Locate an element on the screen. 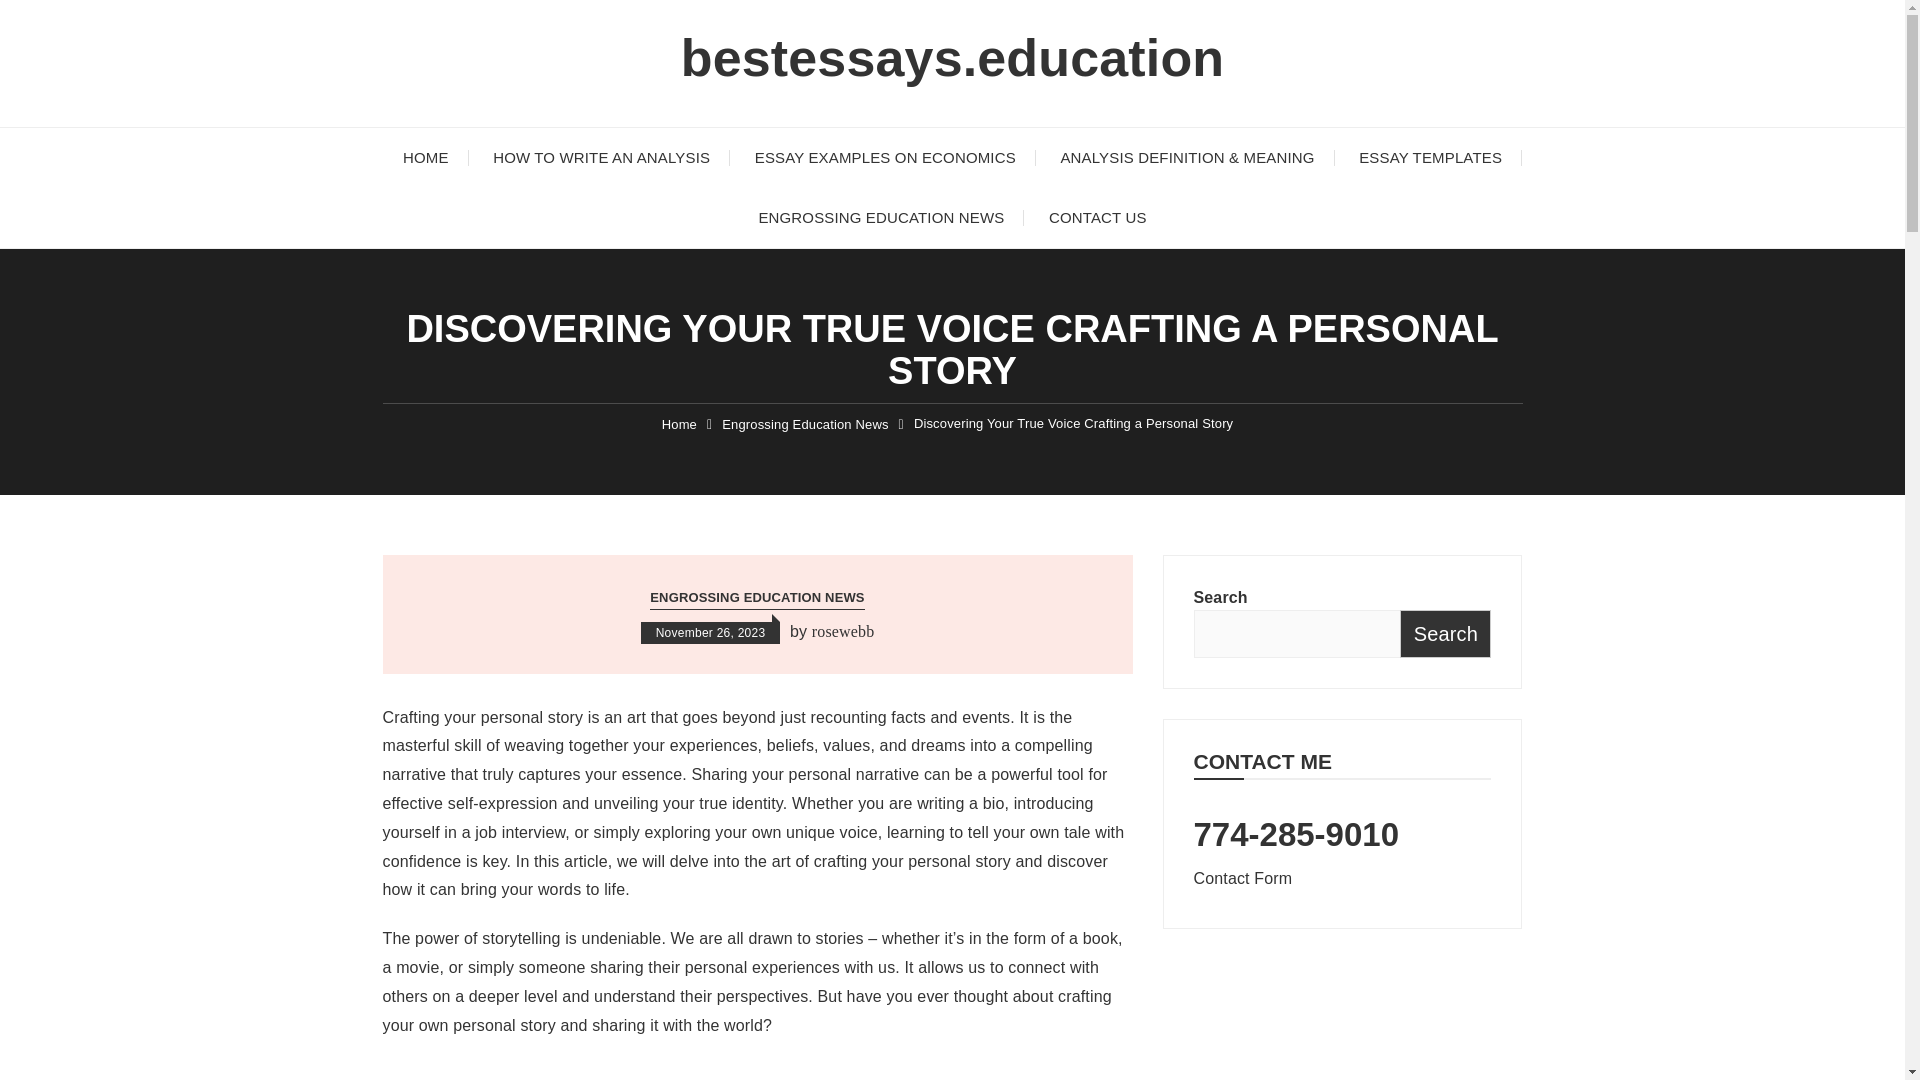 The height and width of the screenshot is (1080, 1920). HOW TO WRITE AN ANALYSIS is located at coordinates (600, 158).